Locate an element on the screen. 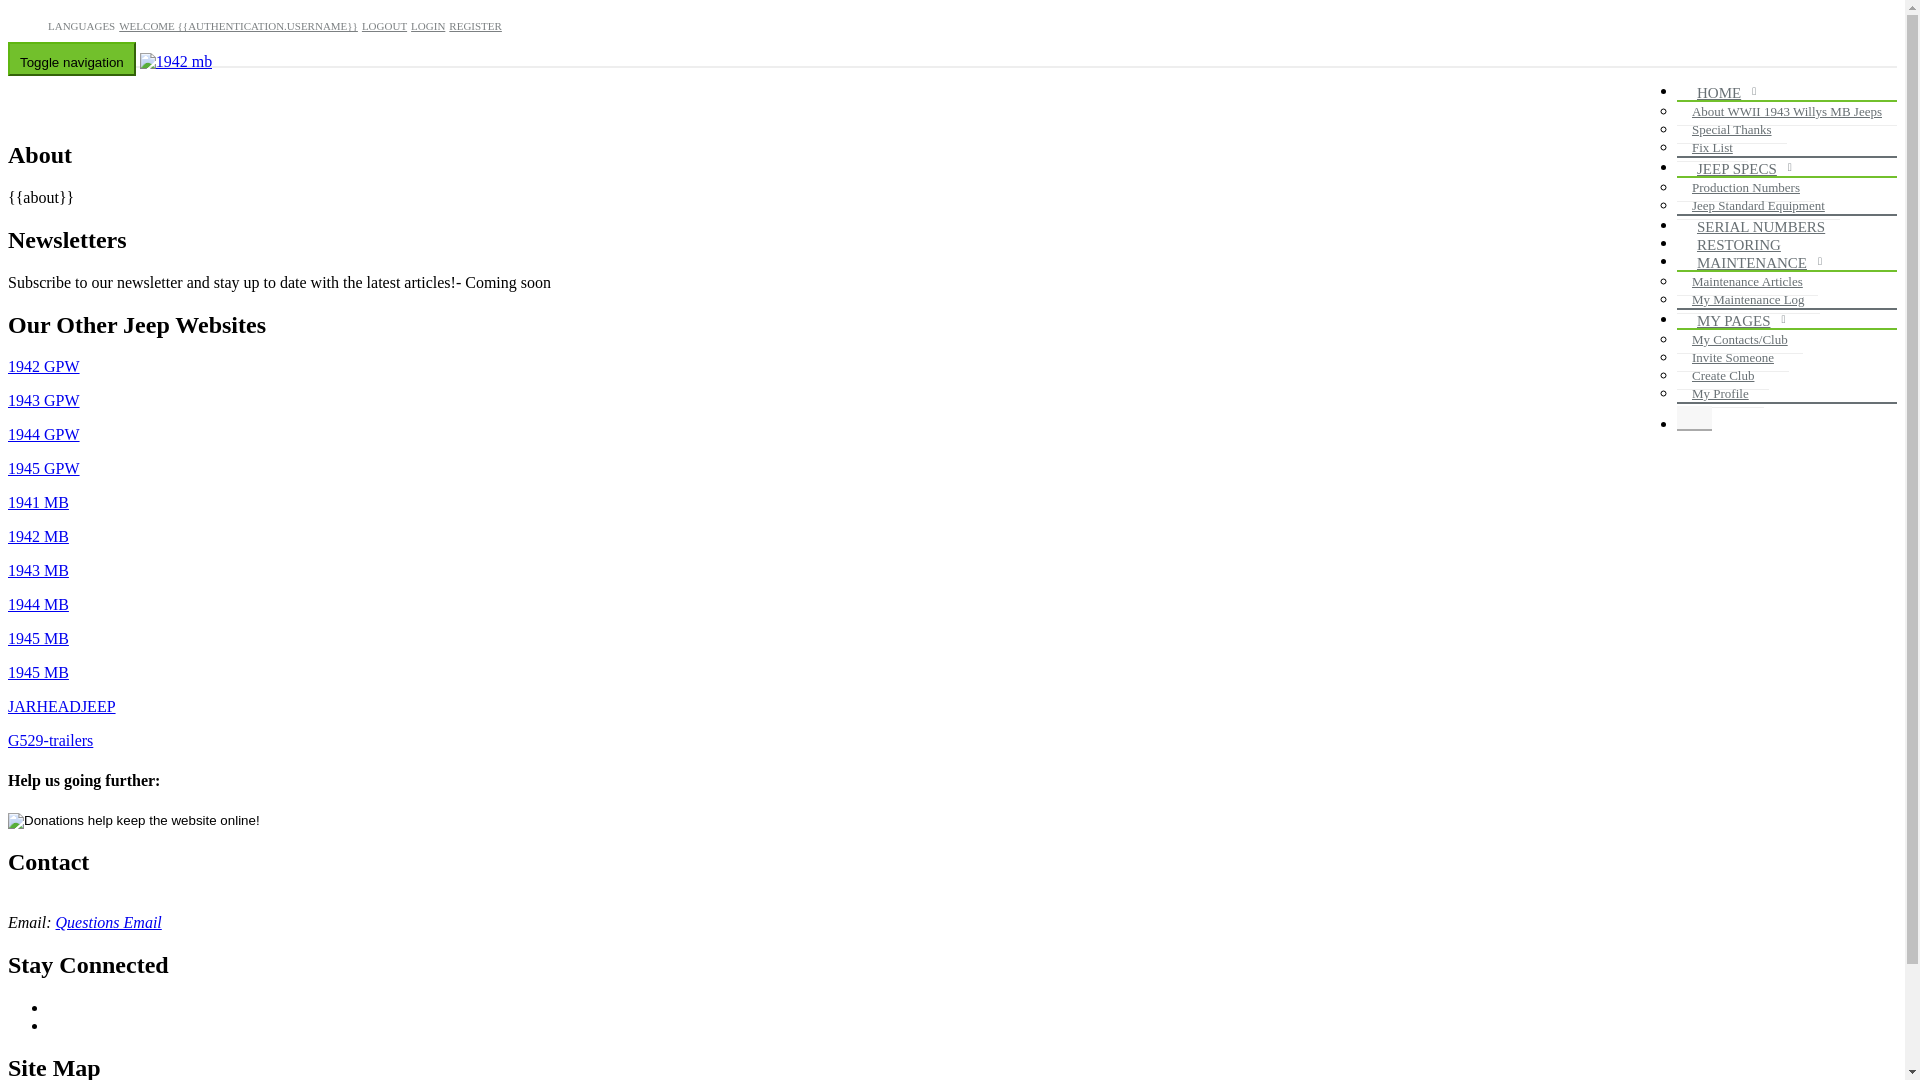 The width and height of the screenshot is (1920, 1080). 1943 GPW is located at coordinates (44, 400).